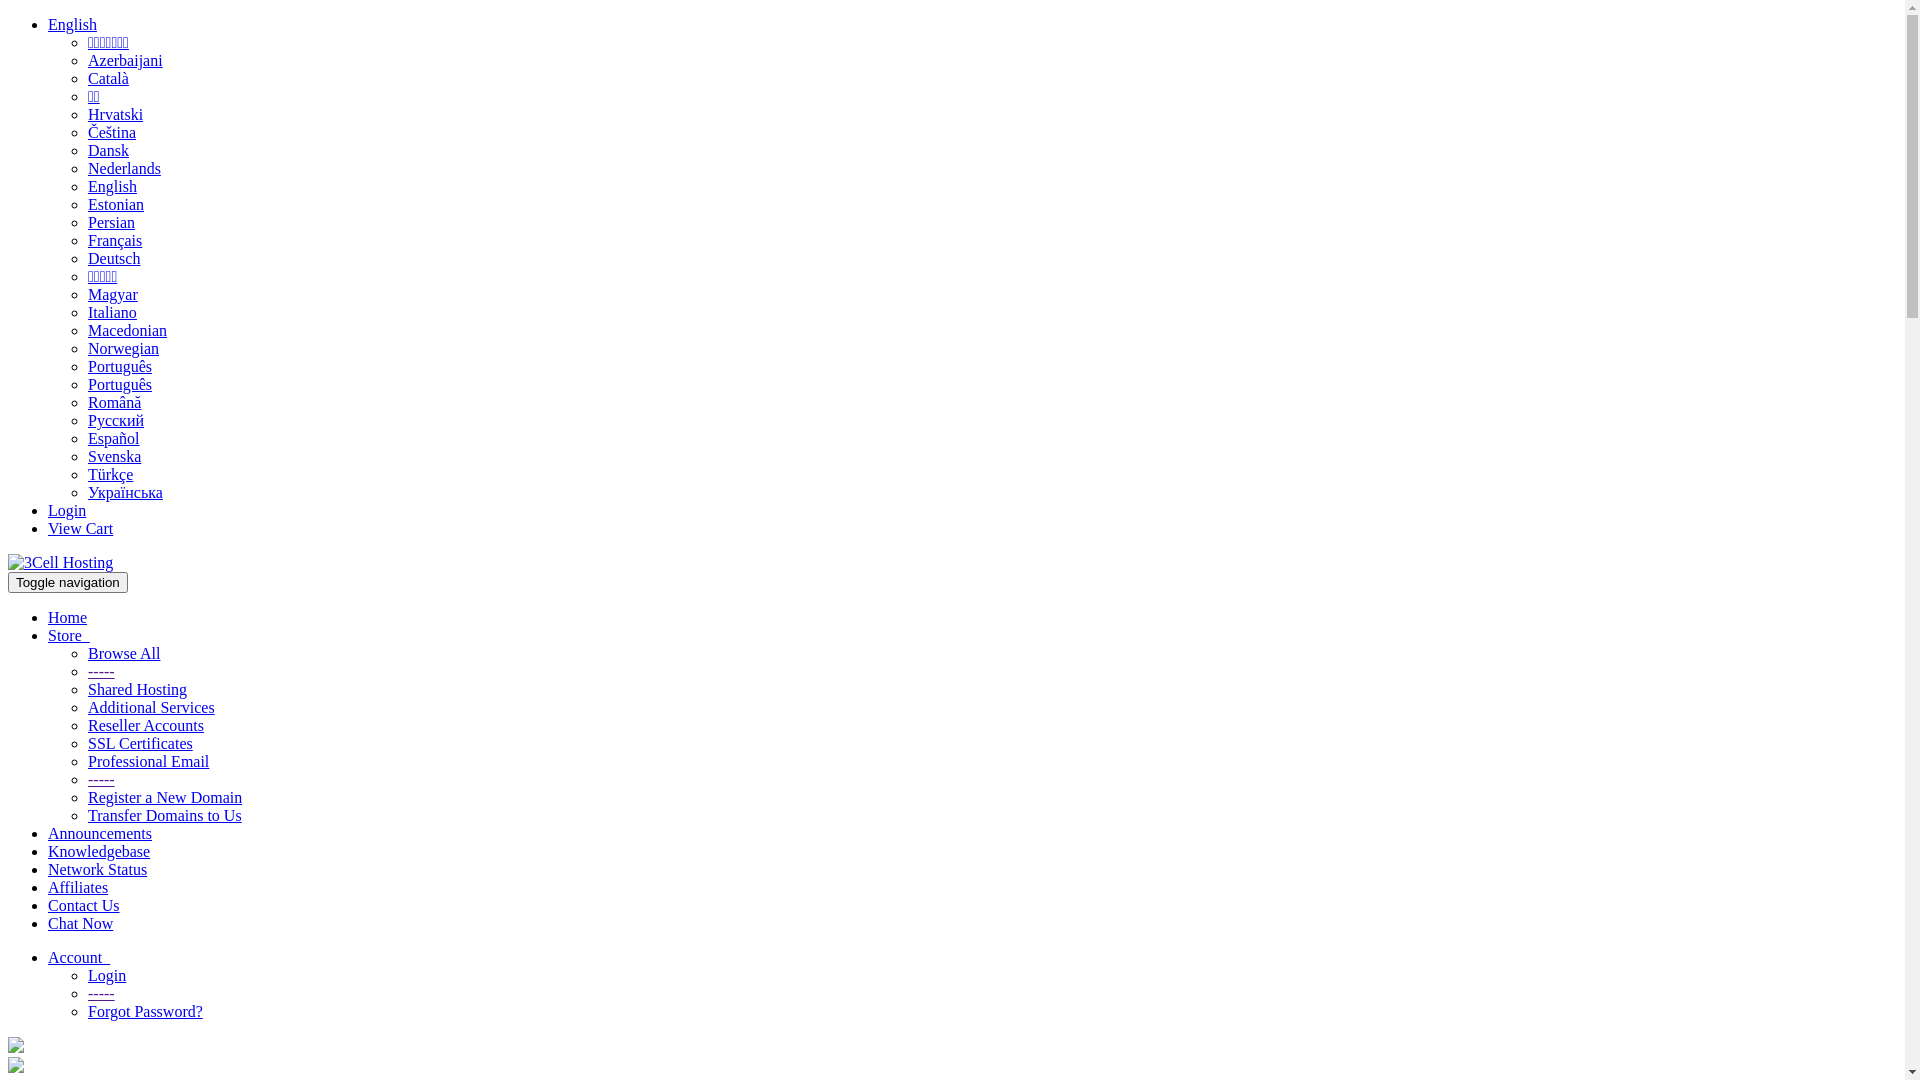 The height and width of the screenshot is (1080, 1920). I want to click on Hrvatski, so click(116, 114).